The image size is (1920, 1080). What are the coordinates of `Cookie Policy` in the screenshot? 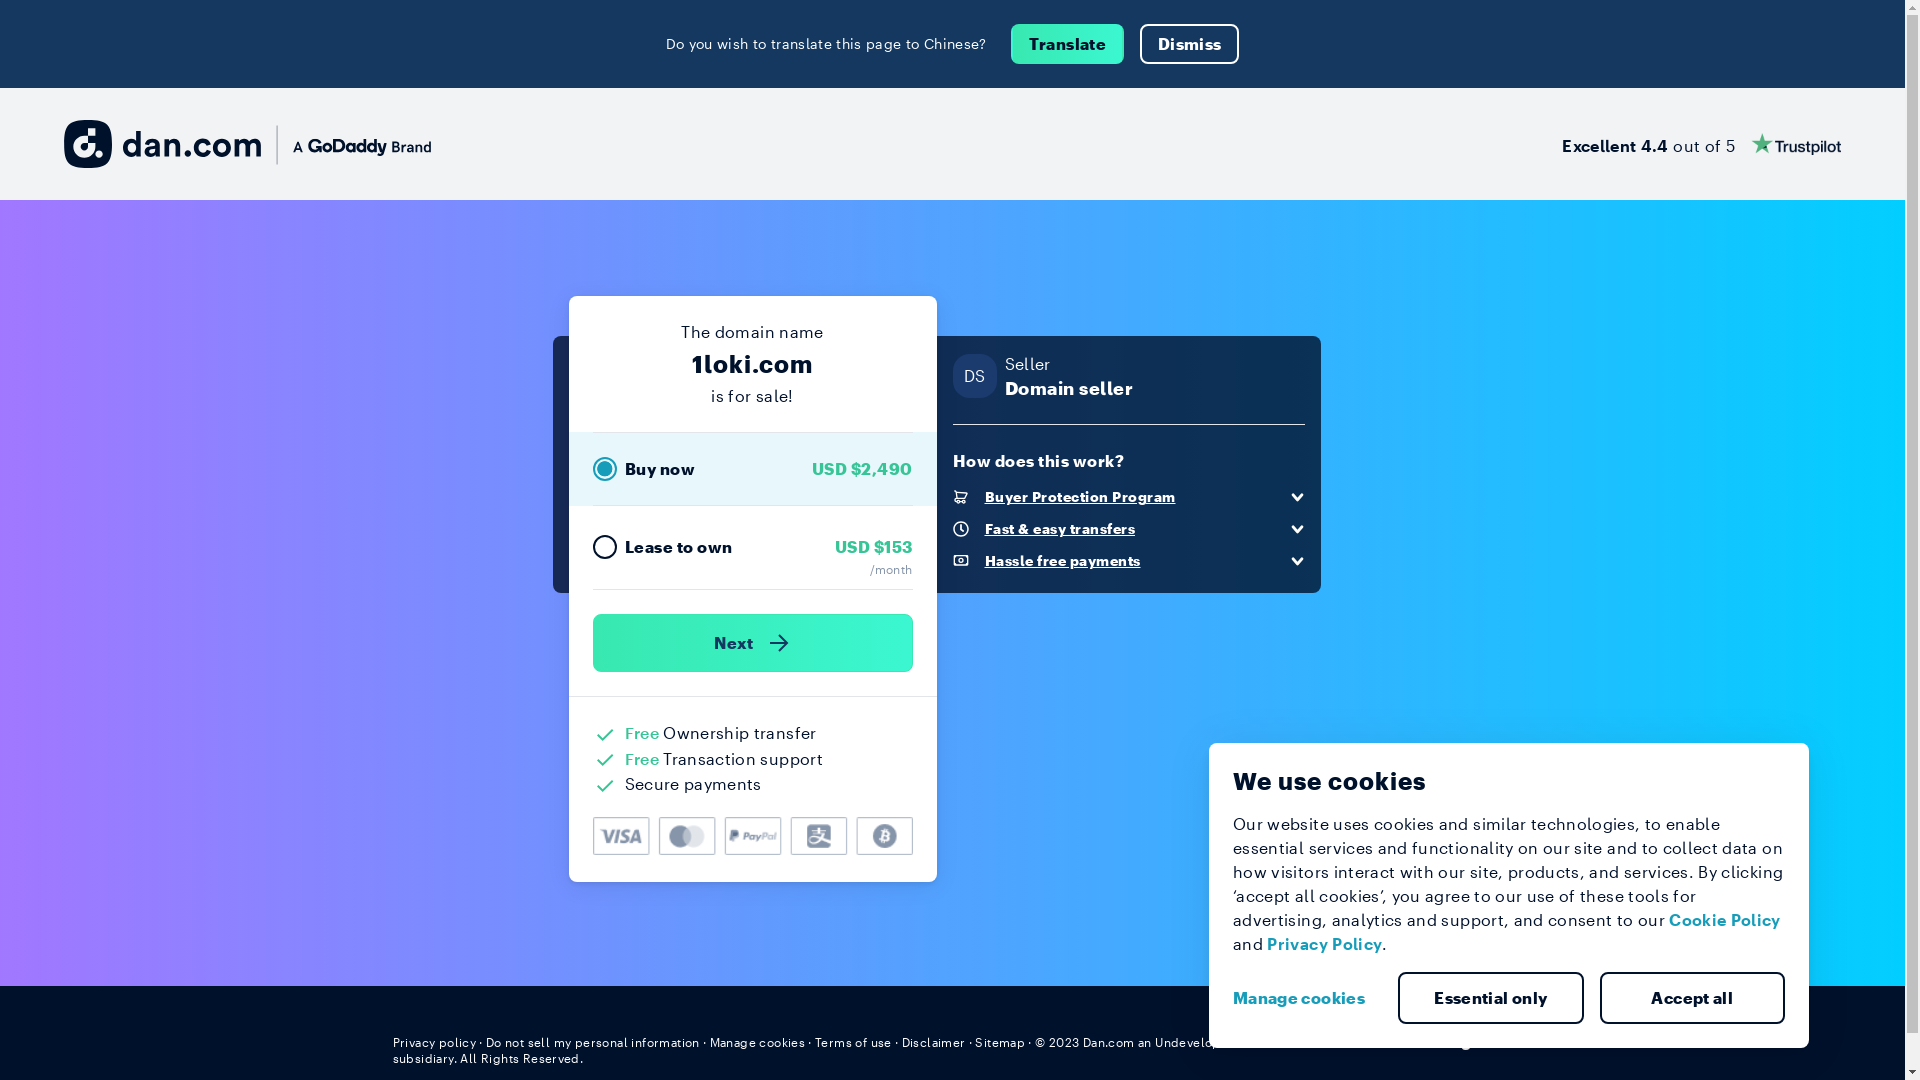 It's located at (1725, 920).